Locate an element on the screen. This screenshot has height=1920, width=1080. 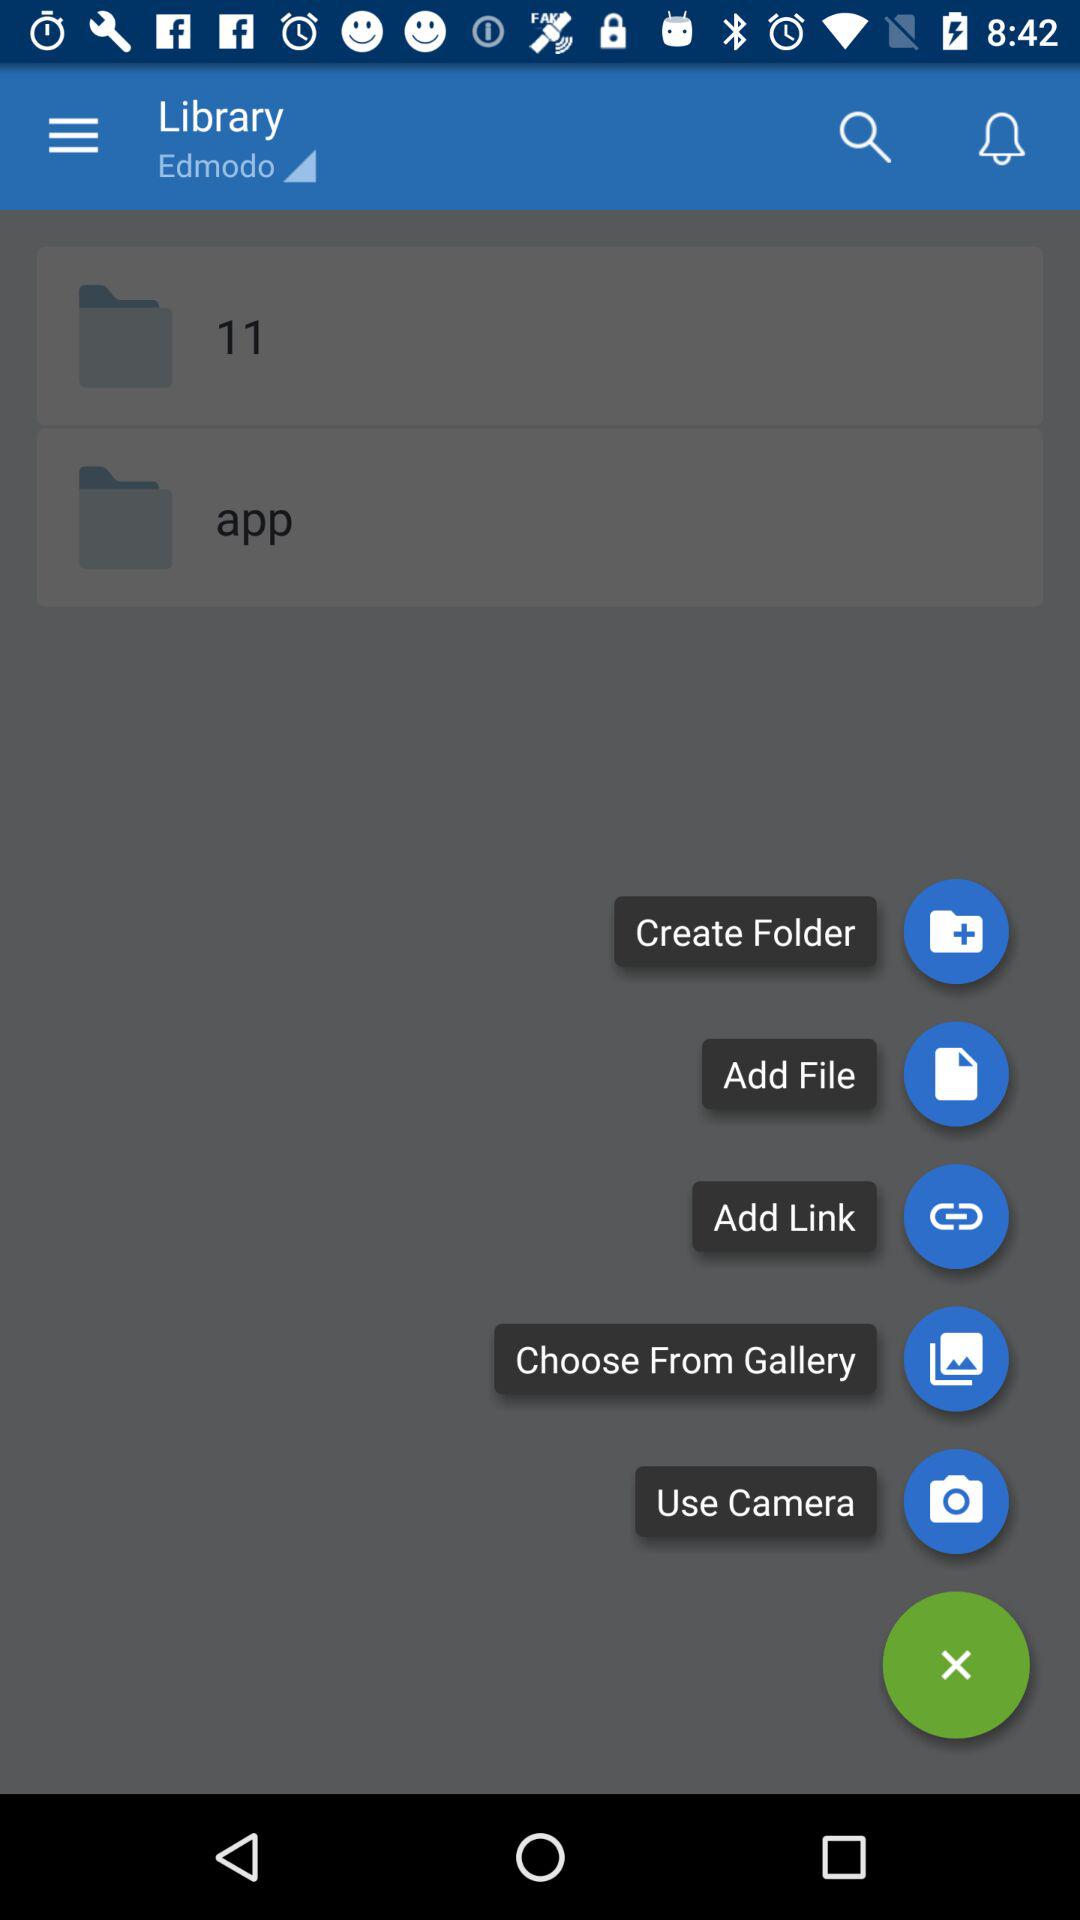
open 11 item is located at coordinates (241, 335).